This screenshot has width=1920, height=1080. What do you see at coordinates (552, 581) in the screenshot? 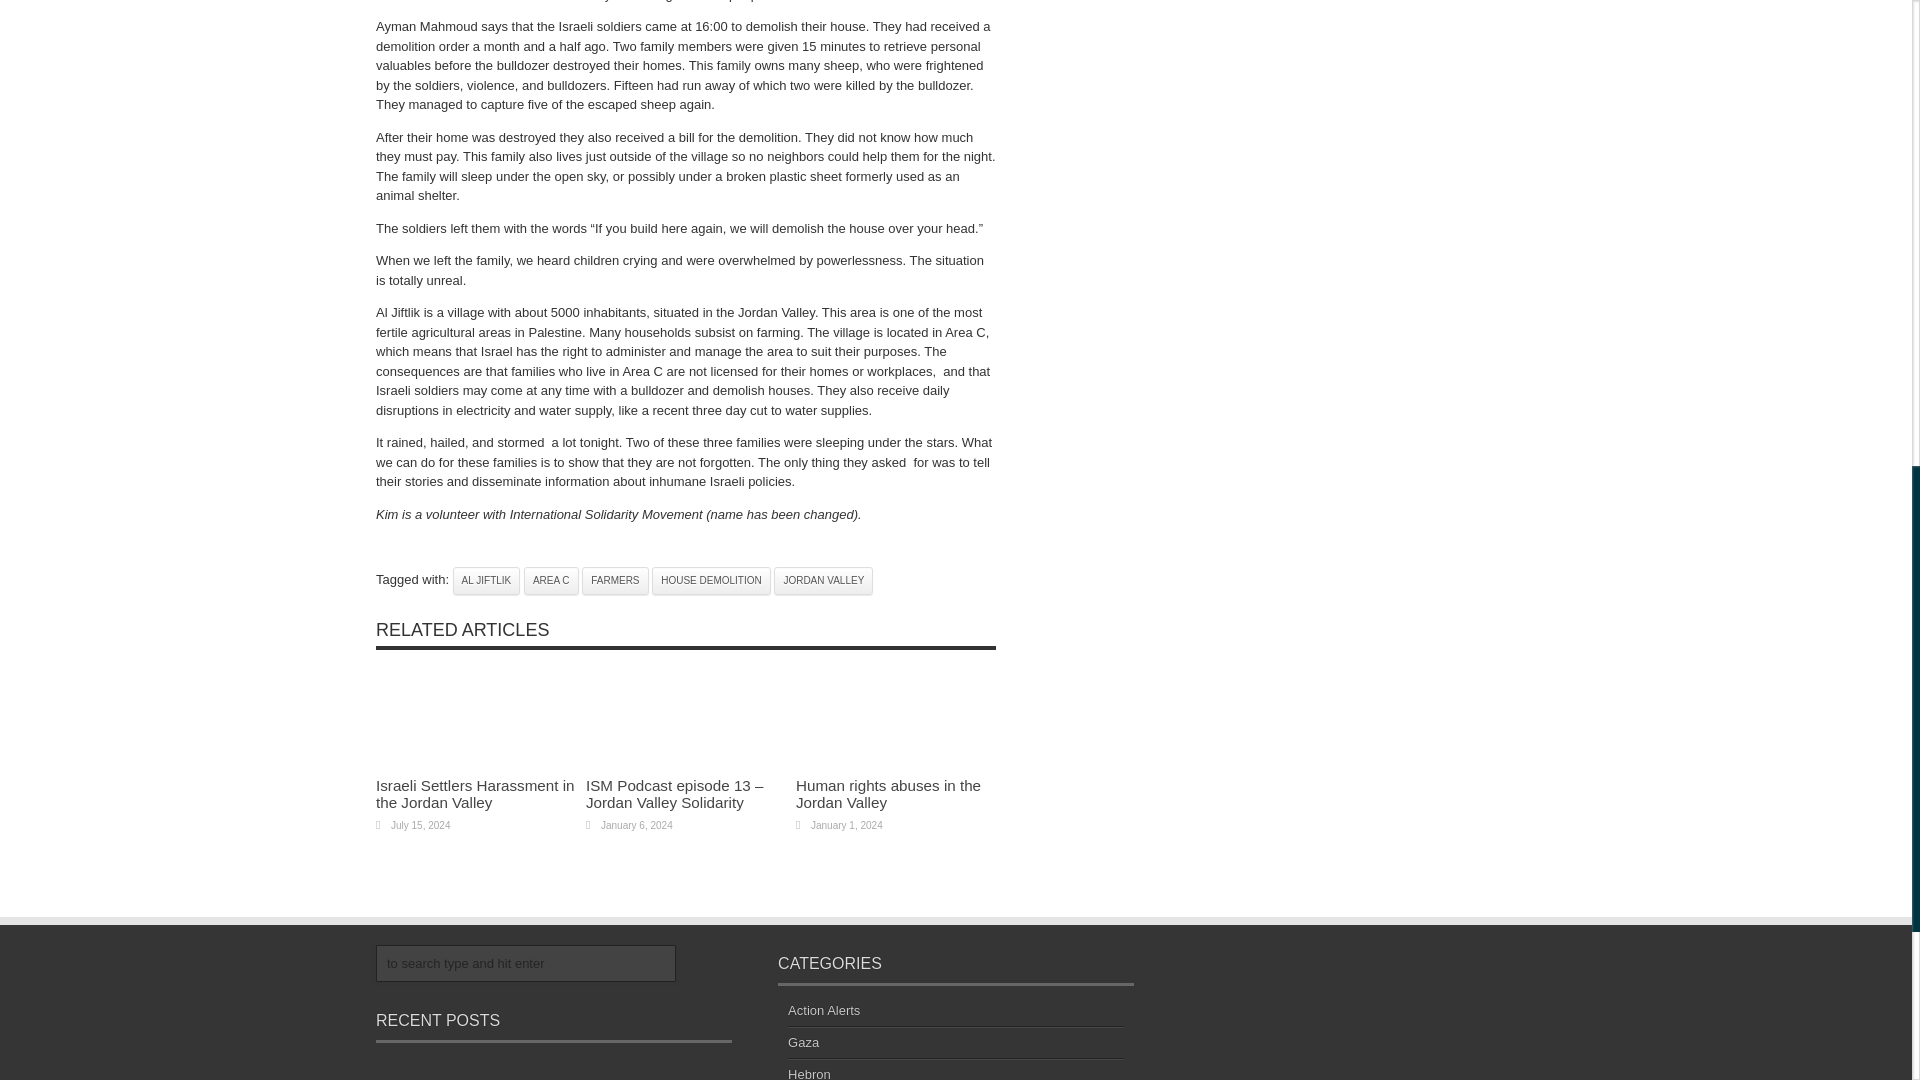
I see `AREA C` at bounding box center [552, 581].